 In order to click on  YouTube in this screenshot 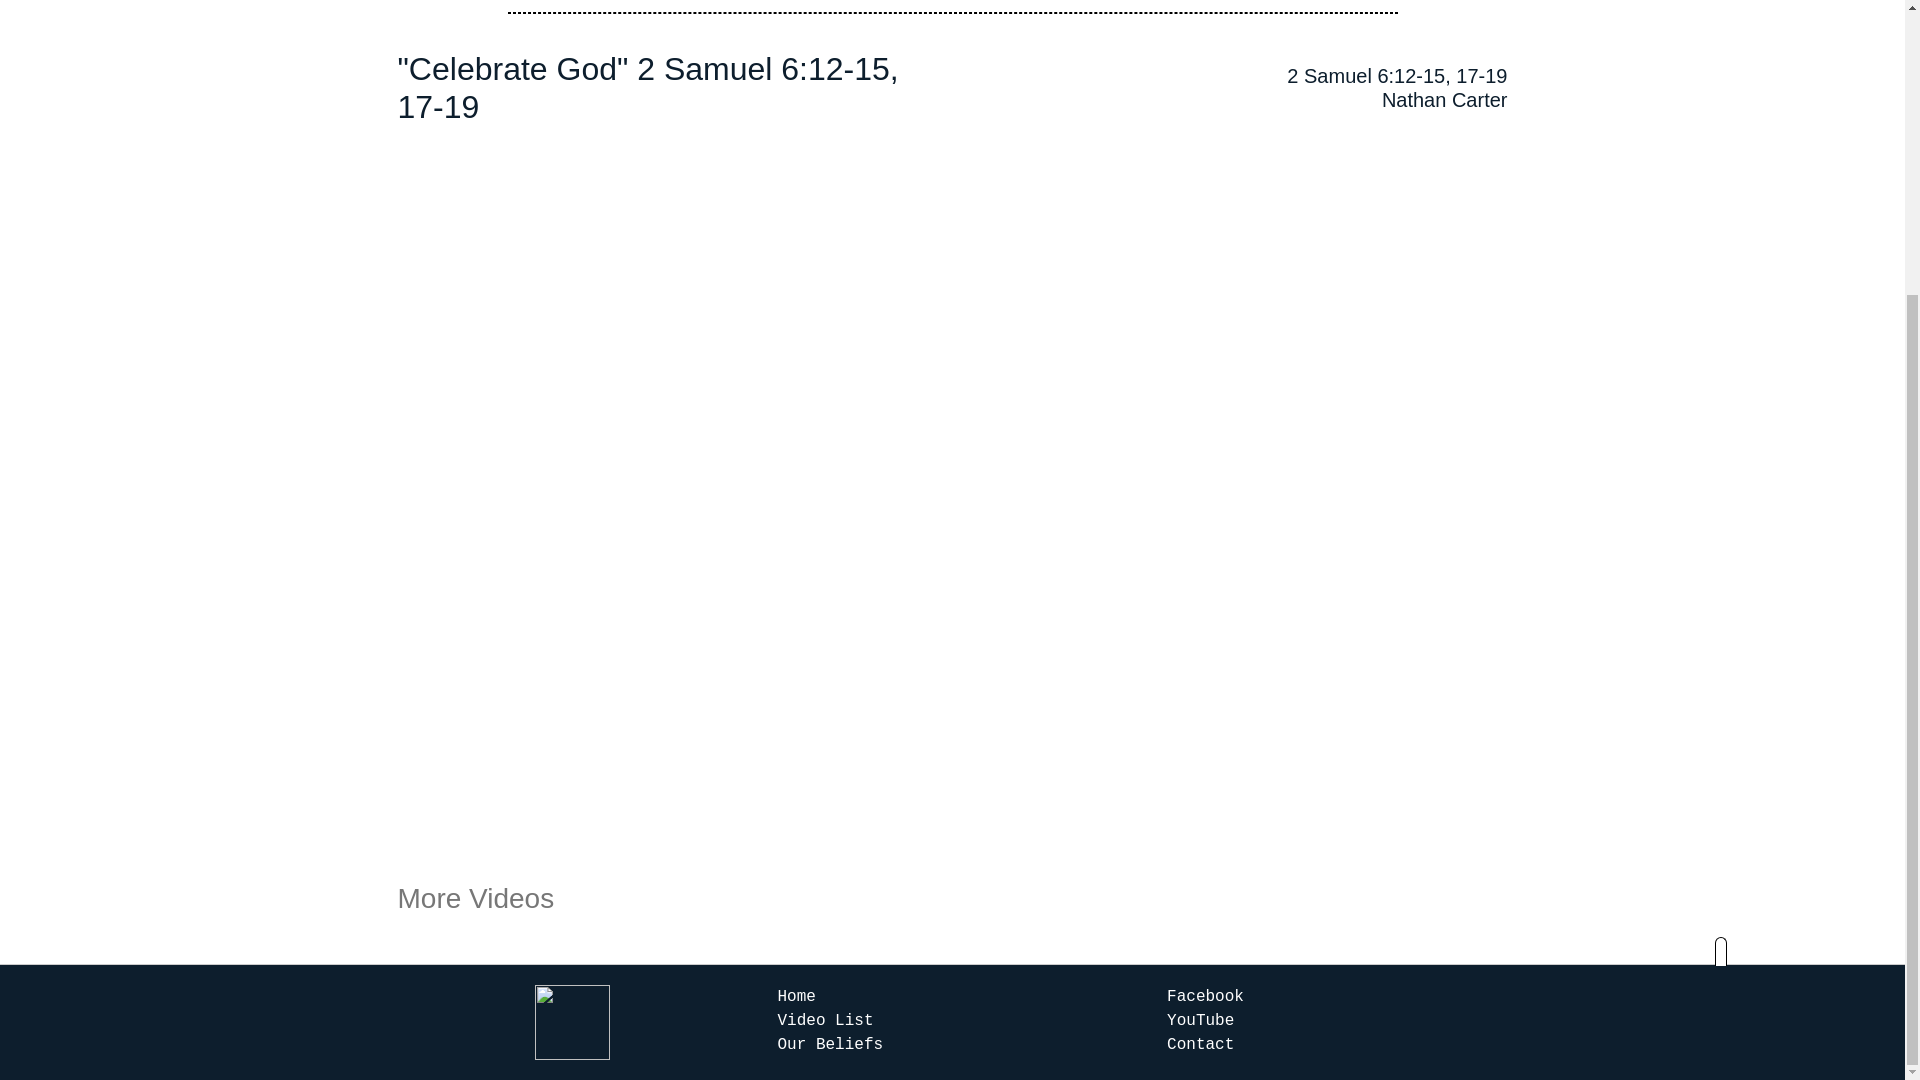, I will do `click(1196, 1020)`.